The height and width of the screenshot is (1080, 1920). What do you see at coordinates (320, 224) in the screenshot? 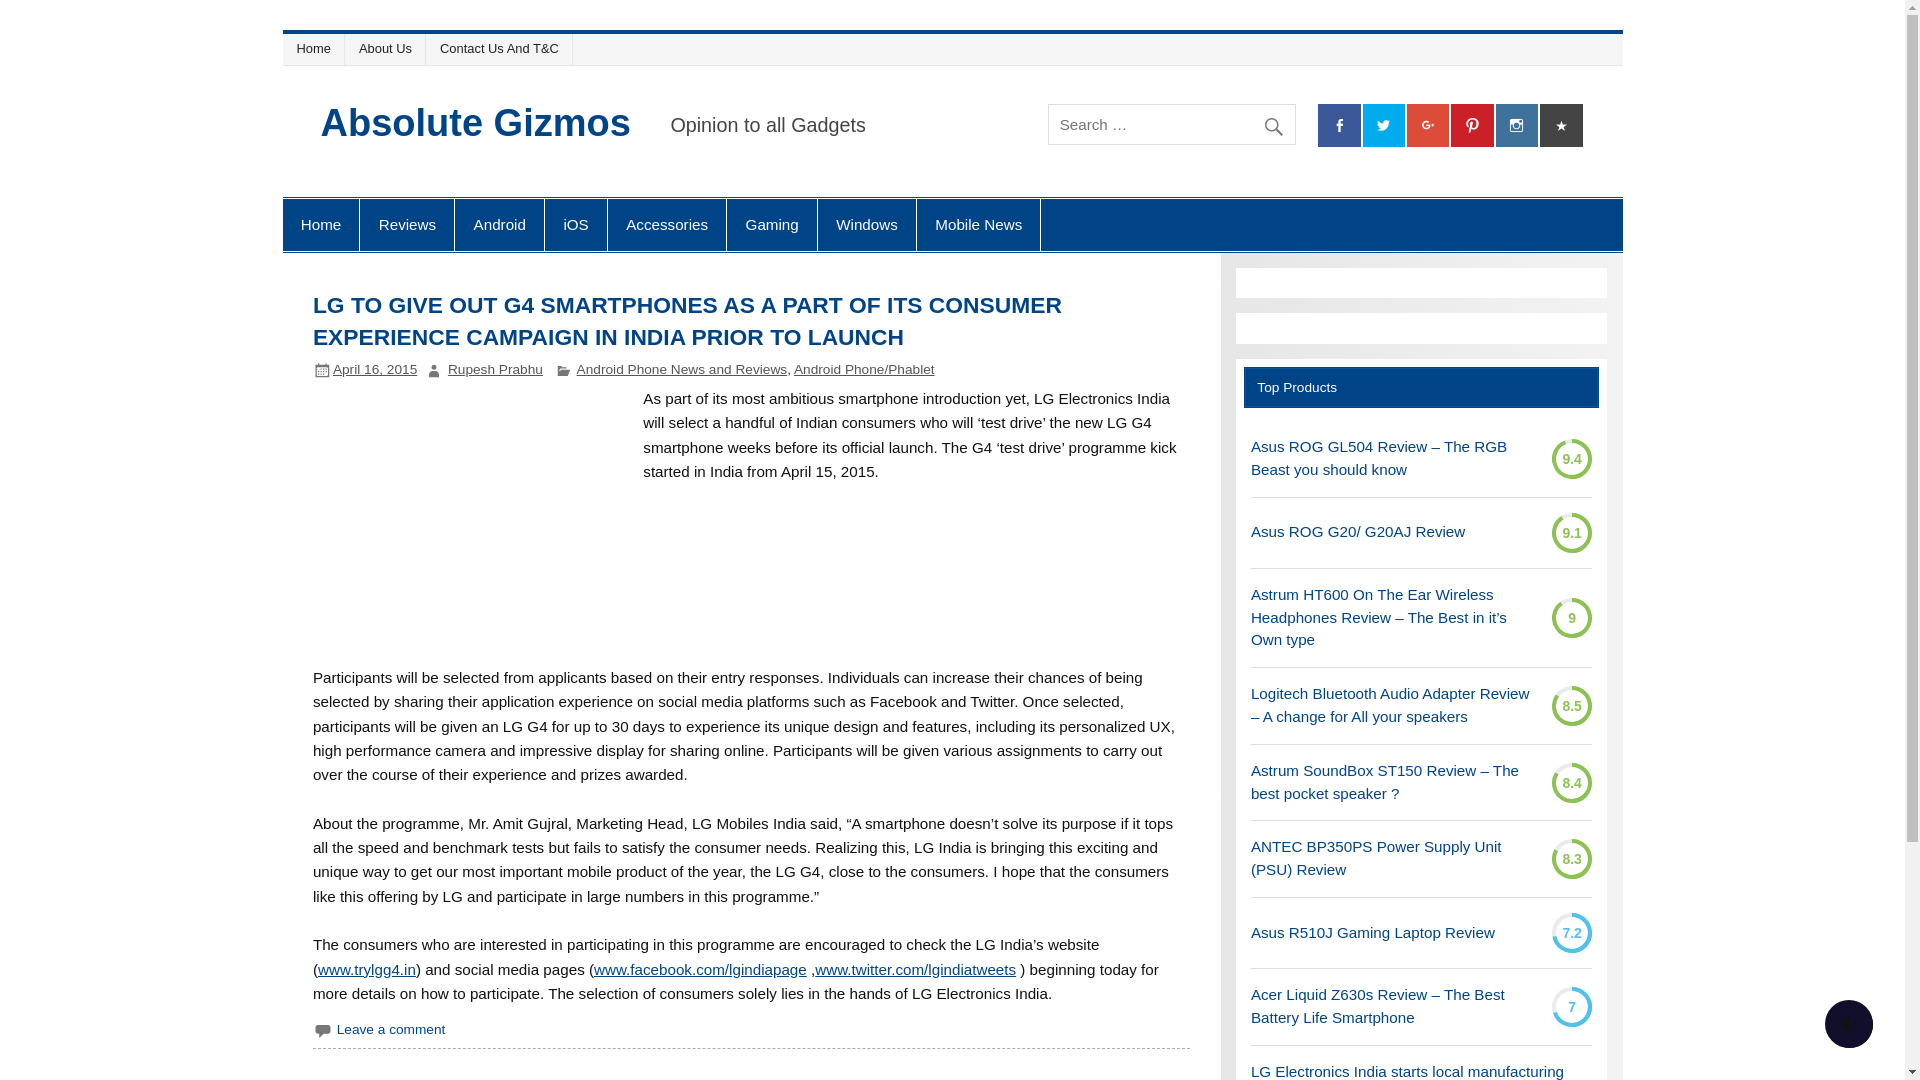
I see `Home` at bounding box center [320, 224].